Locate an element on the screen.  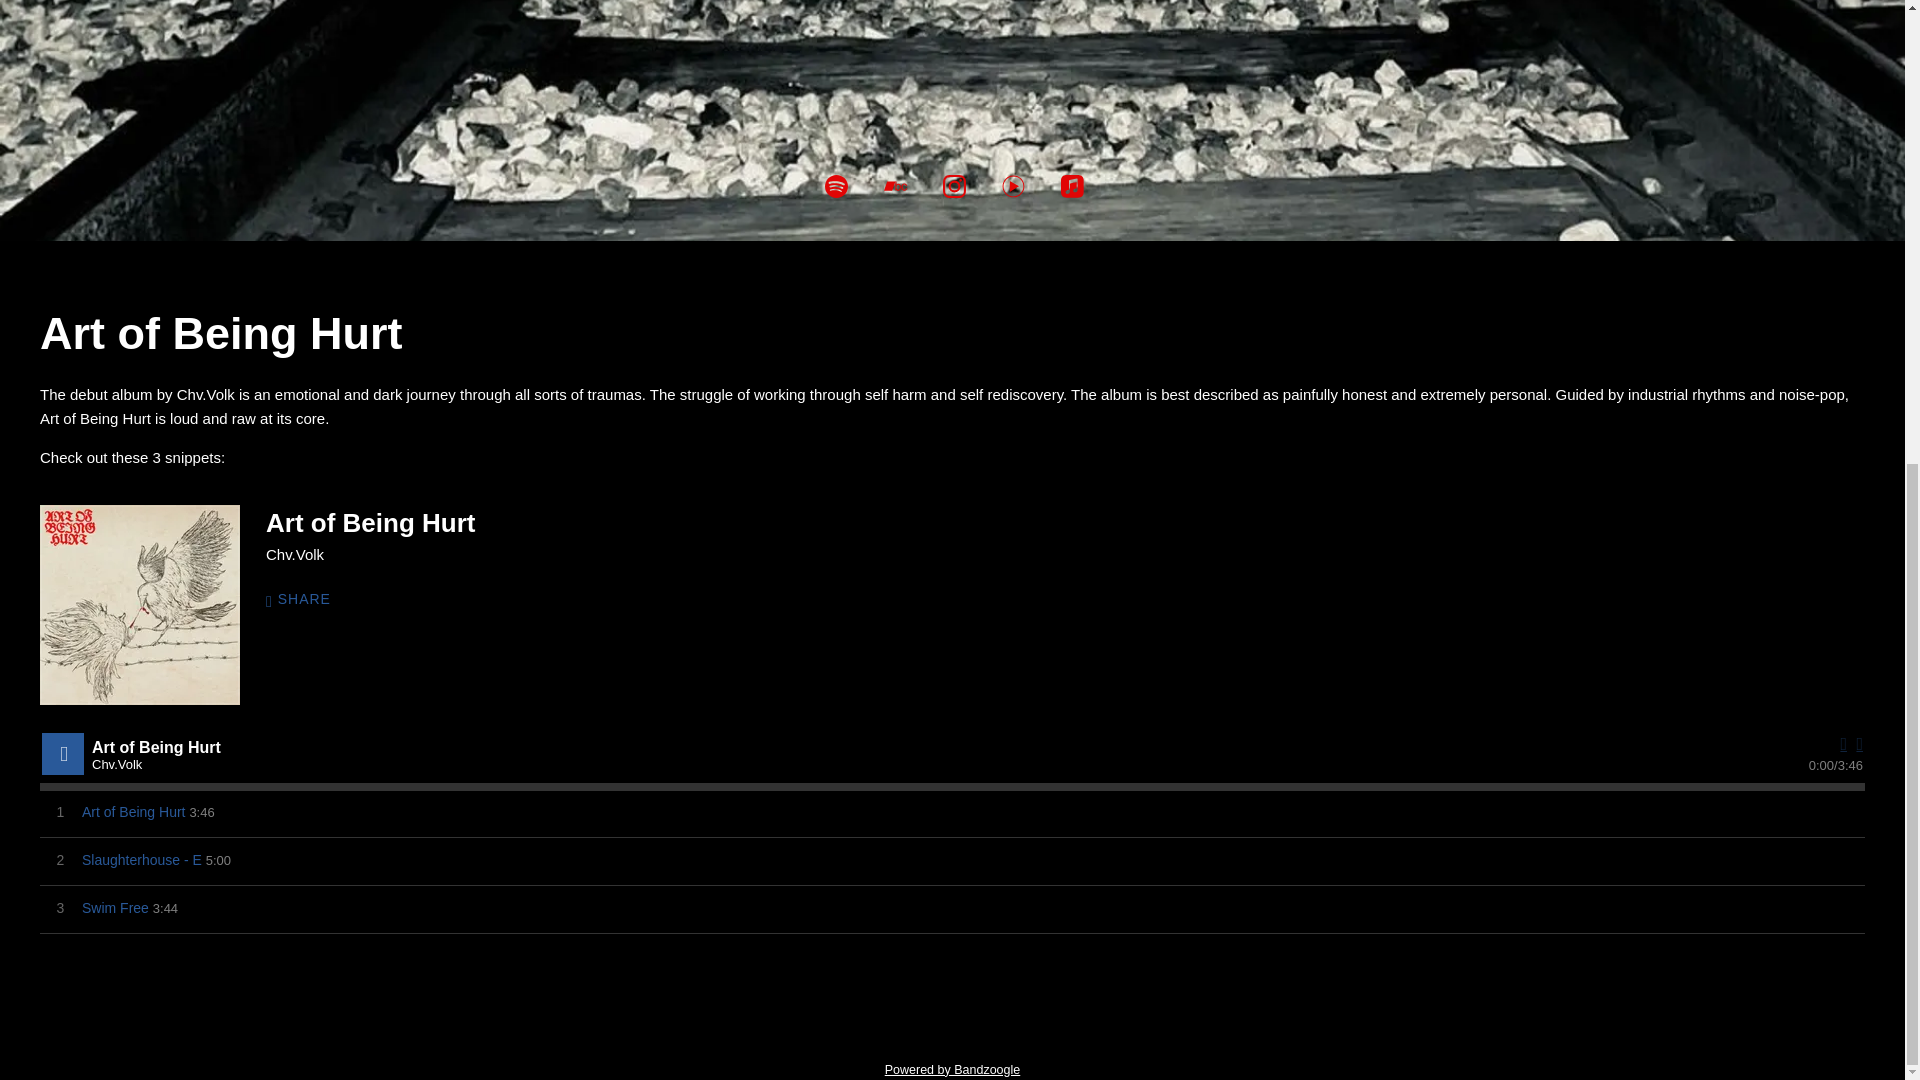
Art of Being Hurt is located at coordinates (140, 605).